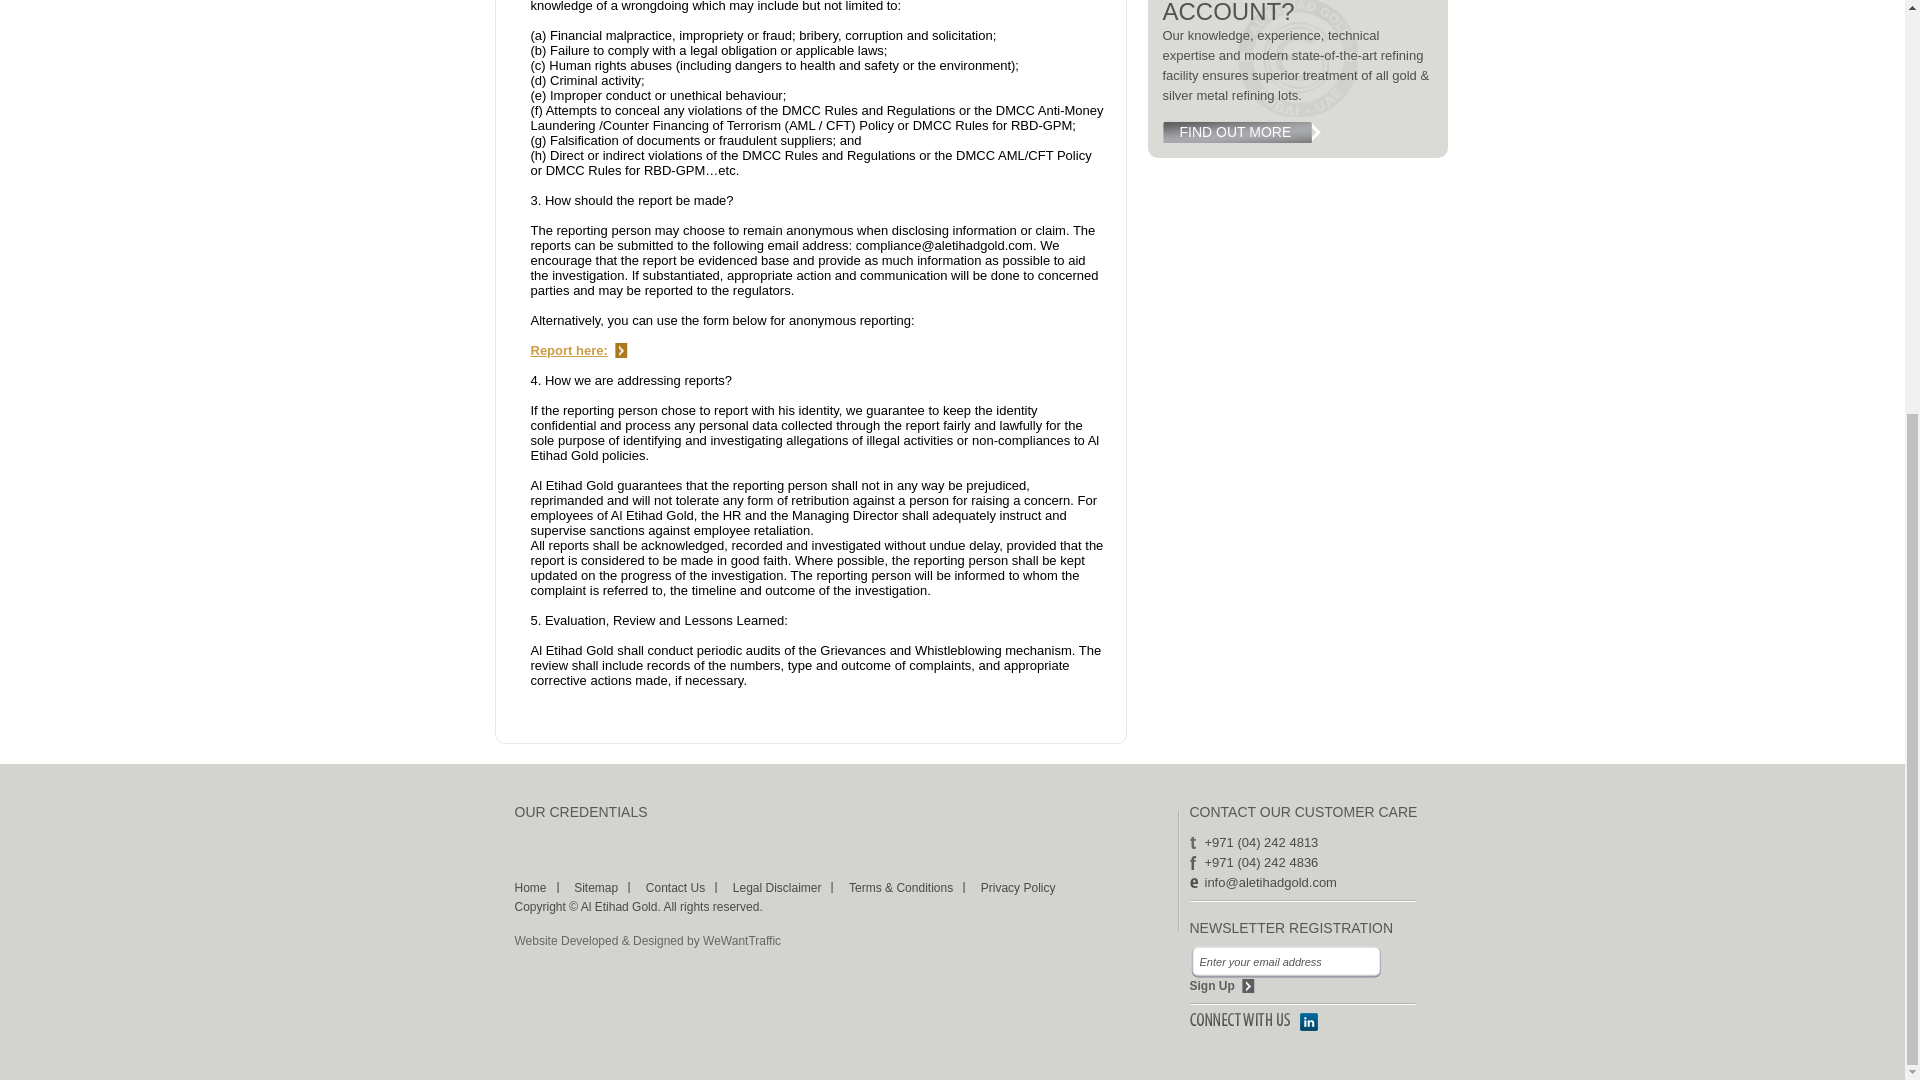  Describe the element at coordinates (1287, 962) in the screenshot. I see `Enter your email address` at that location.